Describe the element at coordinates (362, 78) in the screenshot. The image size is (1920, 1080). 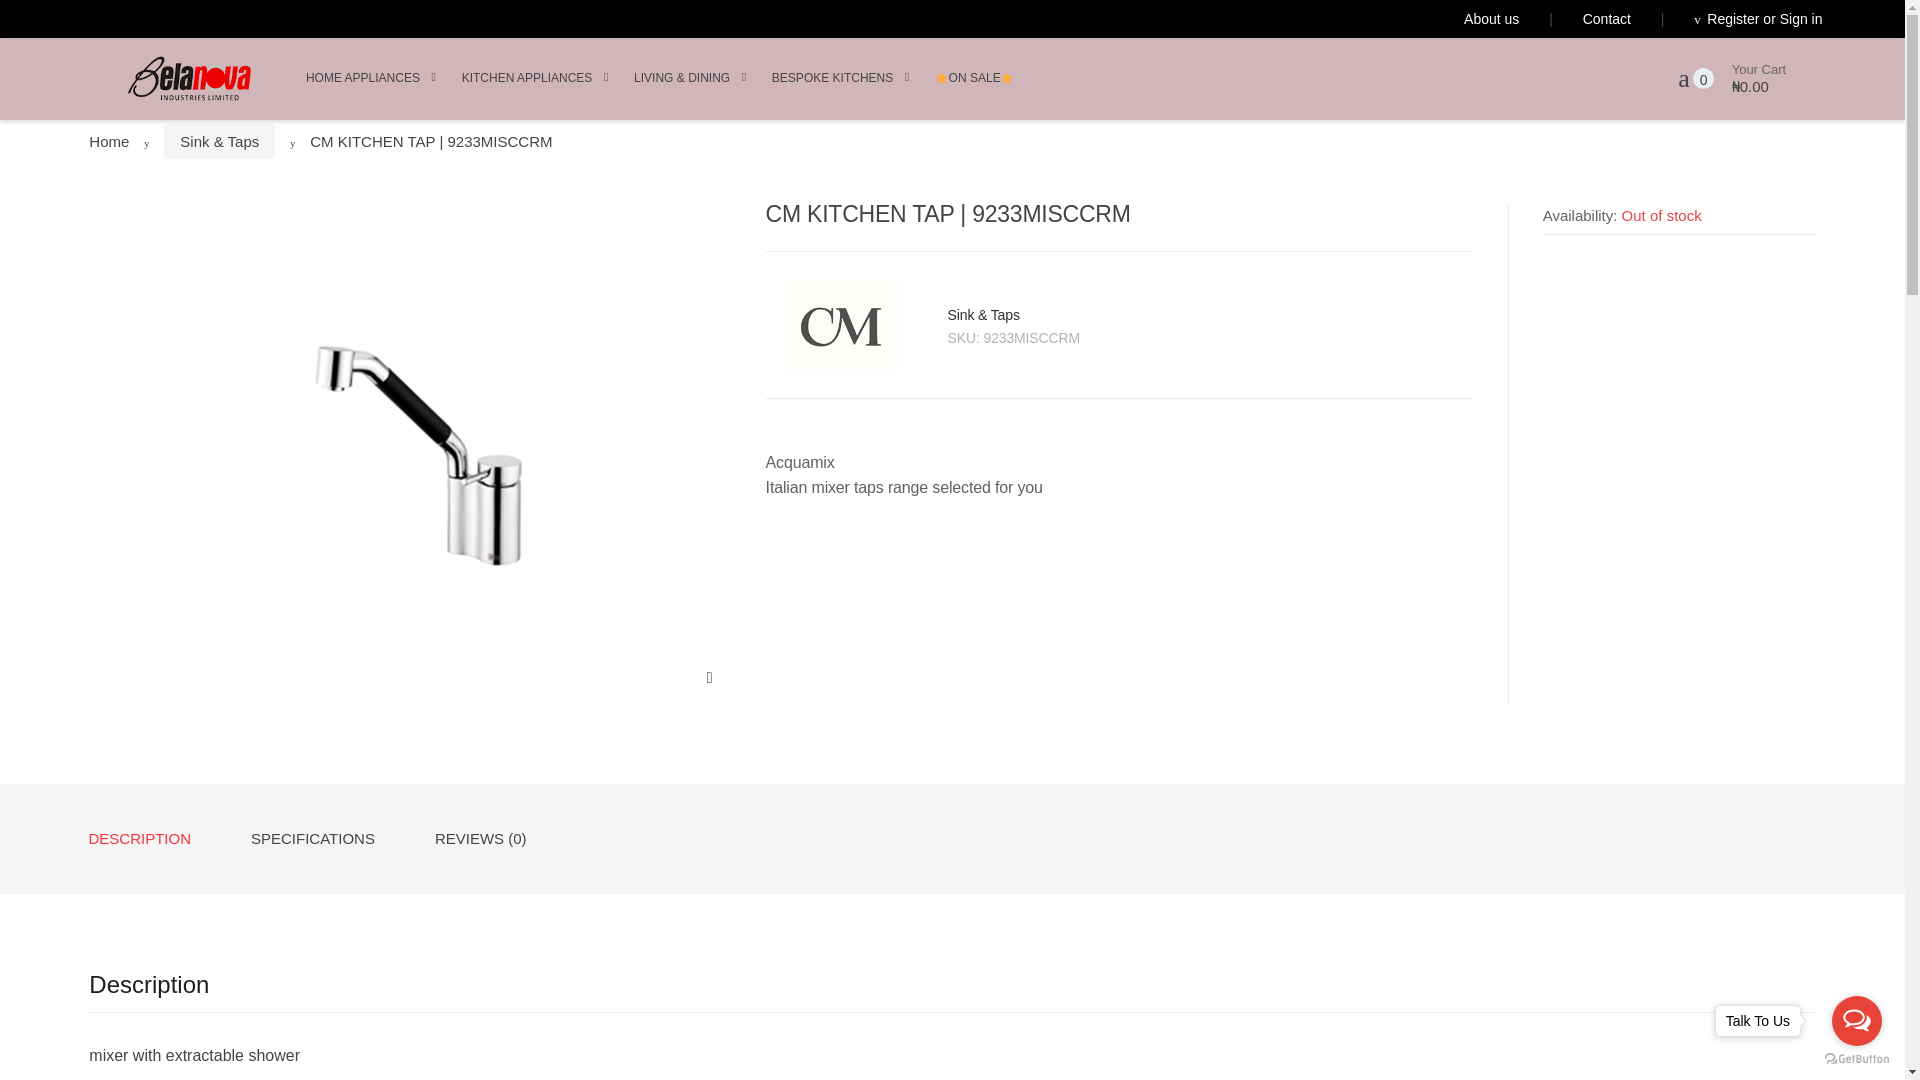
I see `Home Appliances` at that location.